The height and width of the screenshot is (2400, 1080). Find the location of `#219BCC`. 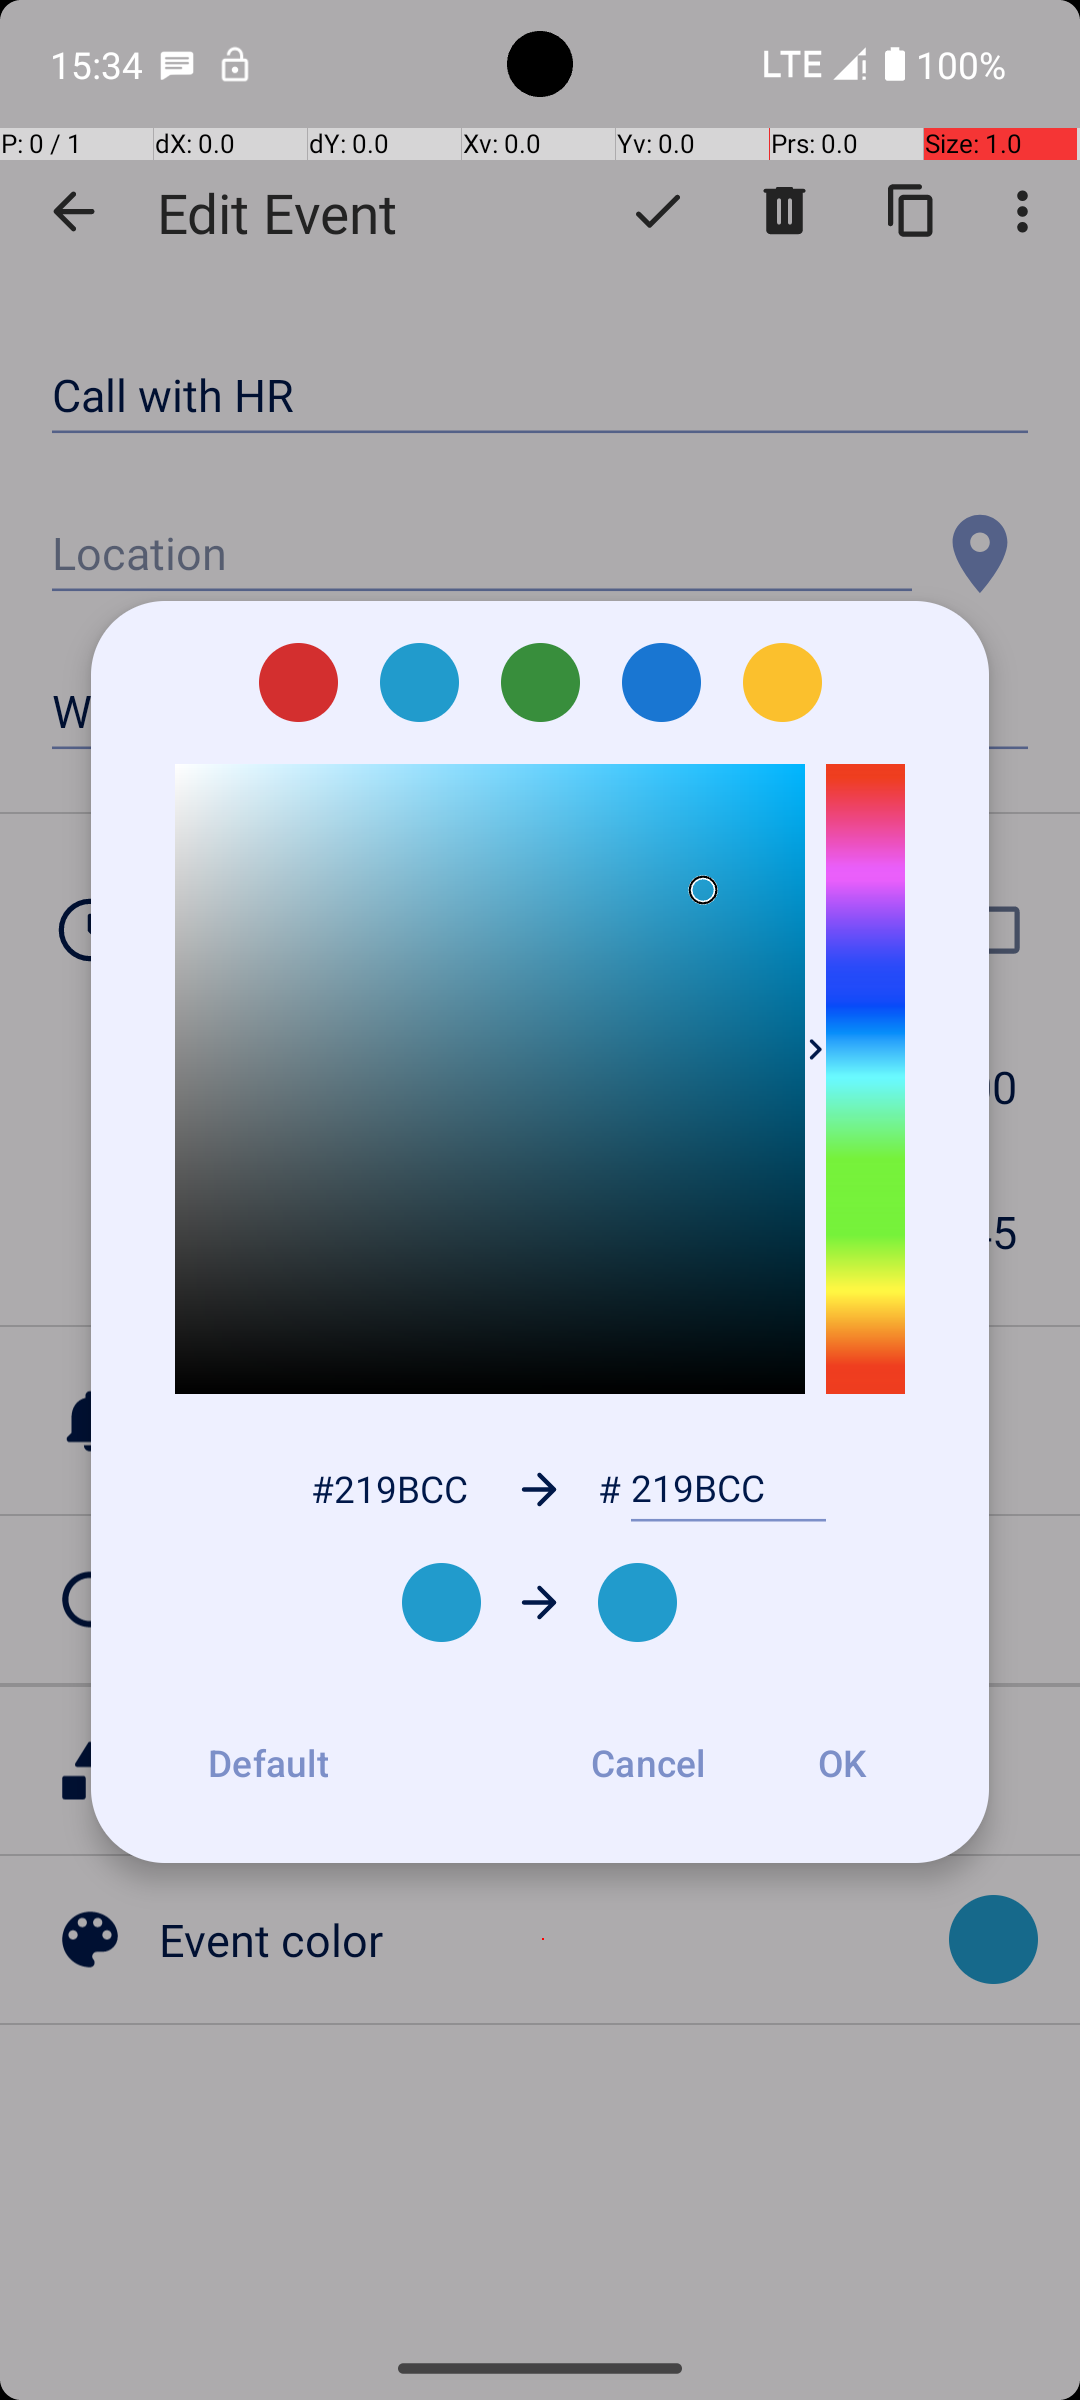

#219BCC is located at coordinates (389, 1488).